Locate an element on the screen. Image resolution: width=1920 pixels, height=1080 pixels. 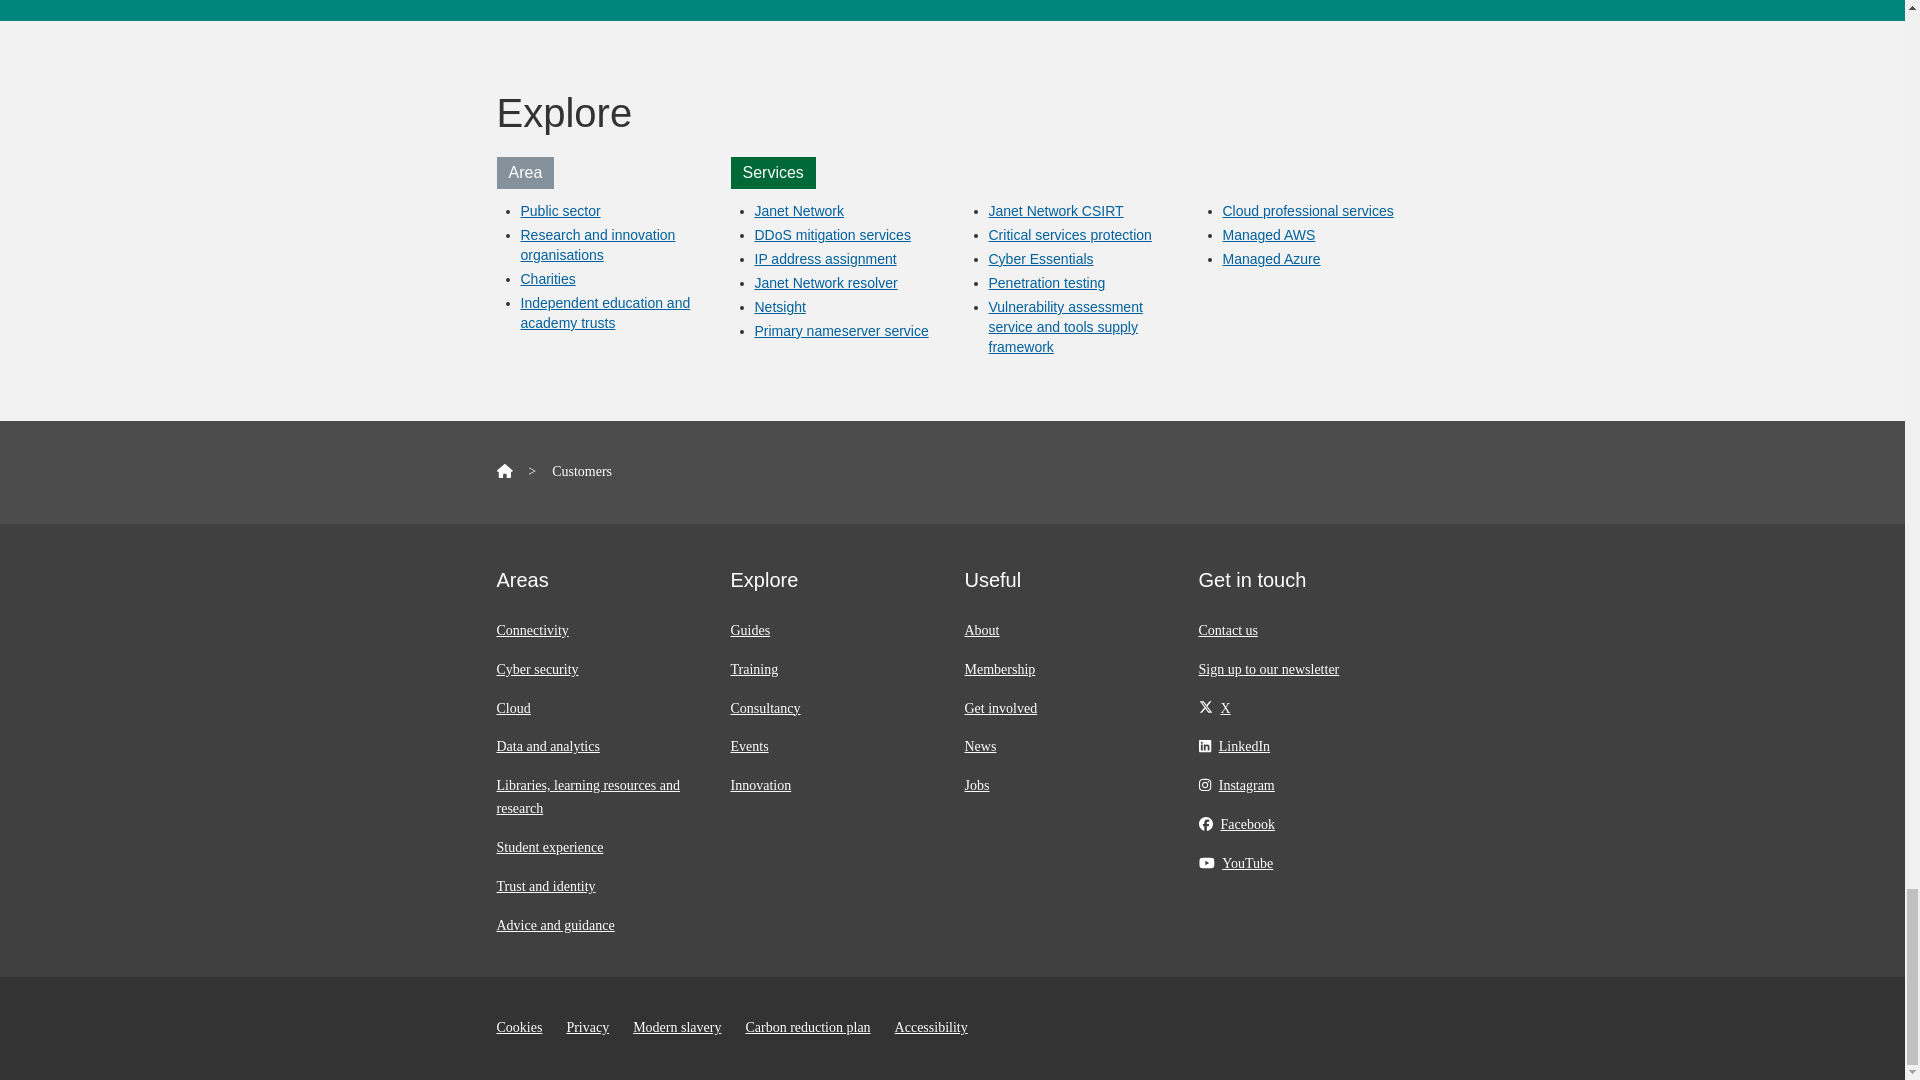
Independent education and academy trusts is located at coordinates (604, 312).